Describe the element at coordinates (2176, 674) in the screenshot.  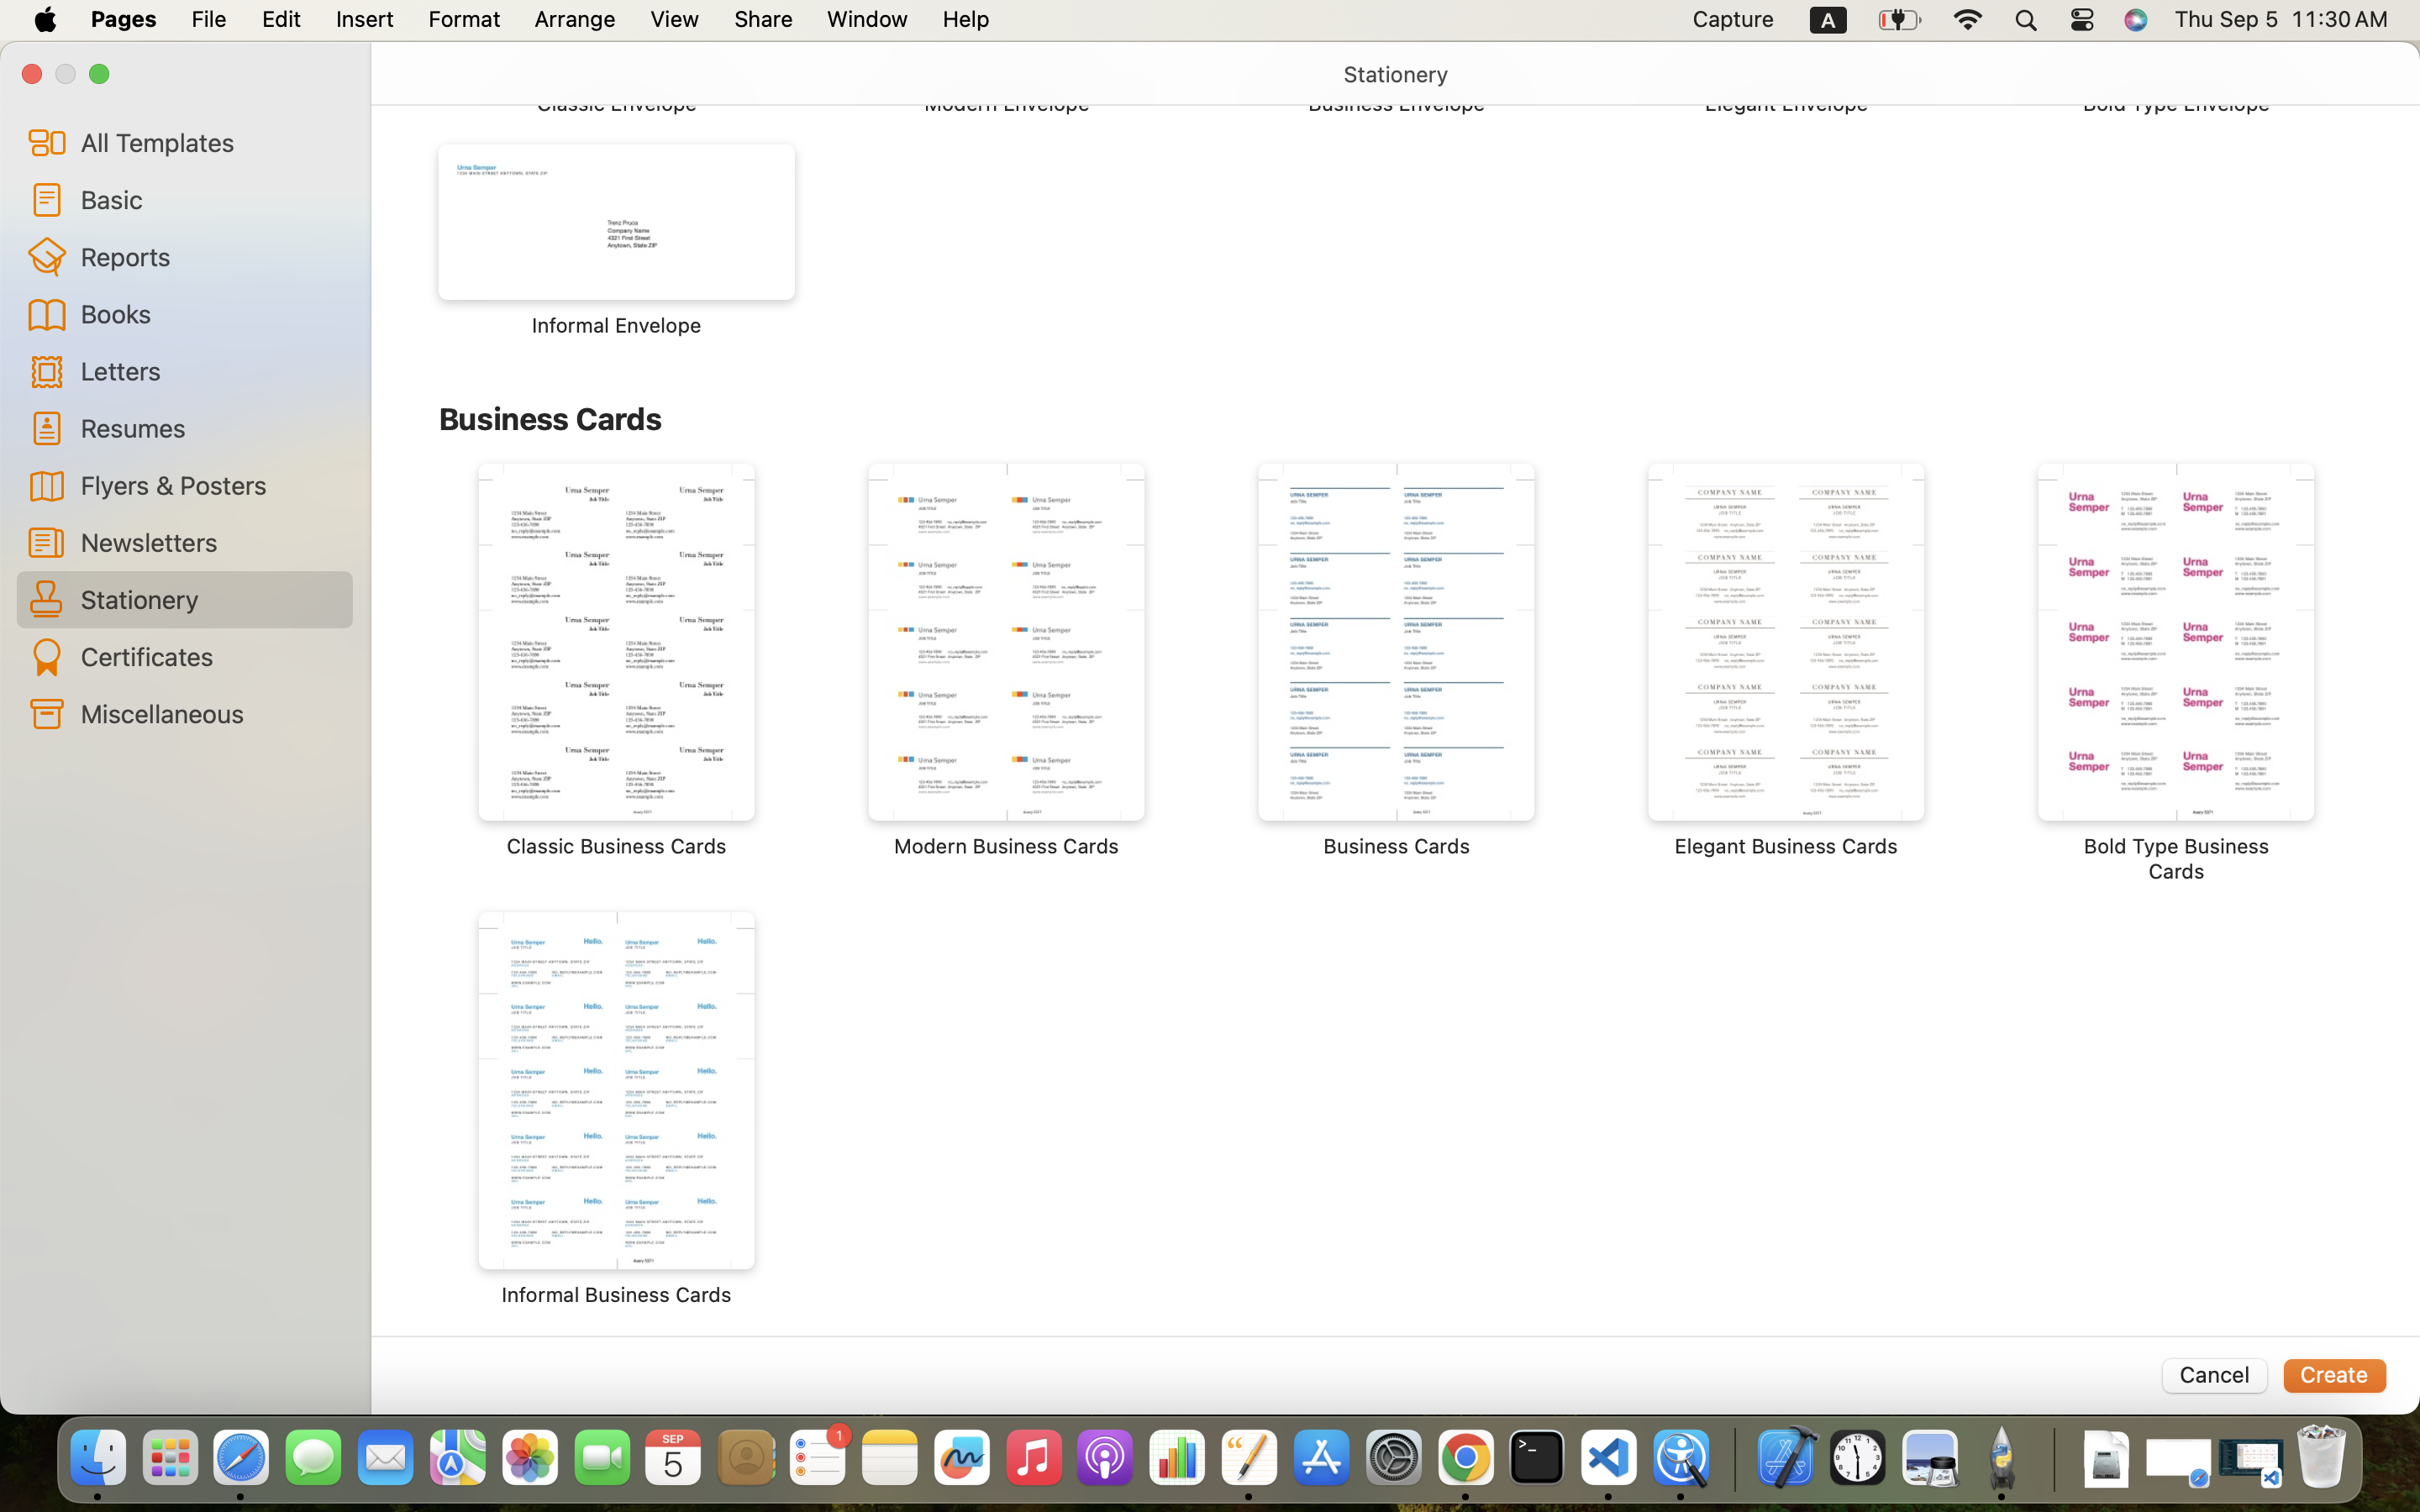
I see `‎⁨Bold Type Business Cards⁩` at that location.